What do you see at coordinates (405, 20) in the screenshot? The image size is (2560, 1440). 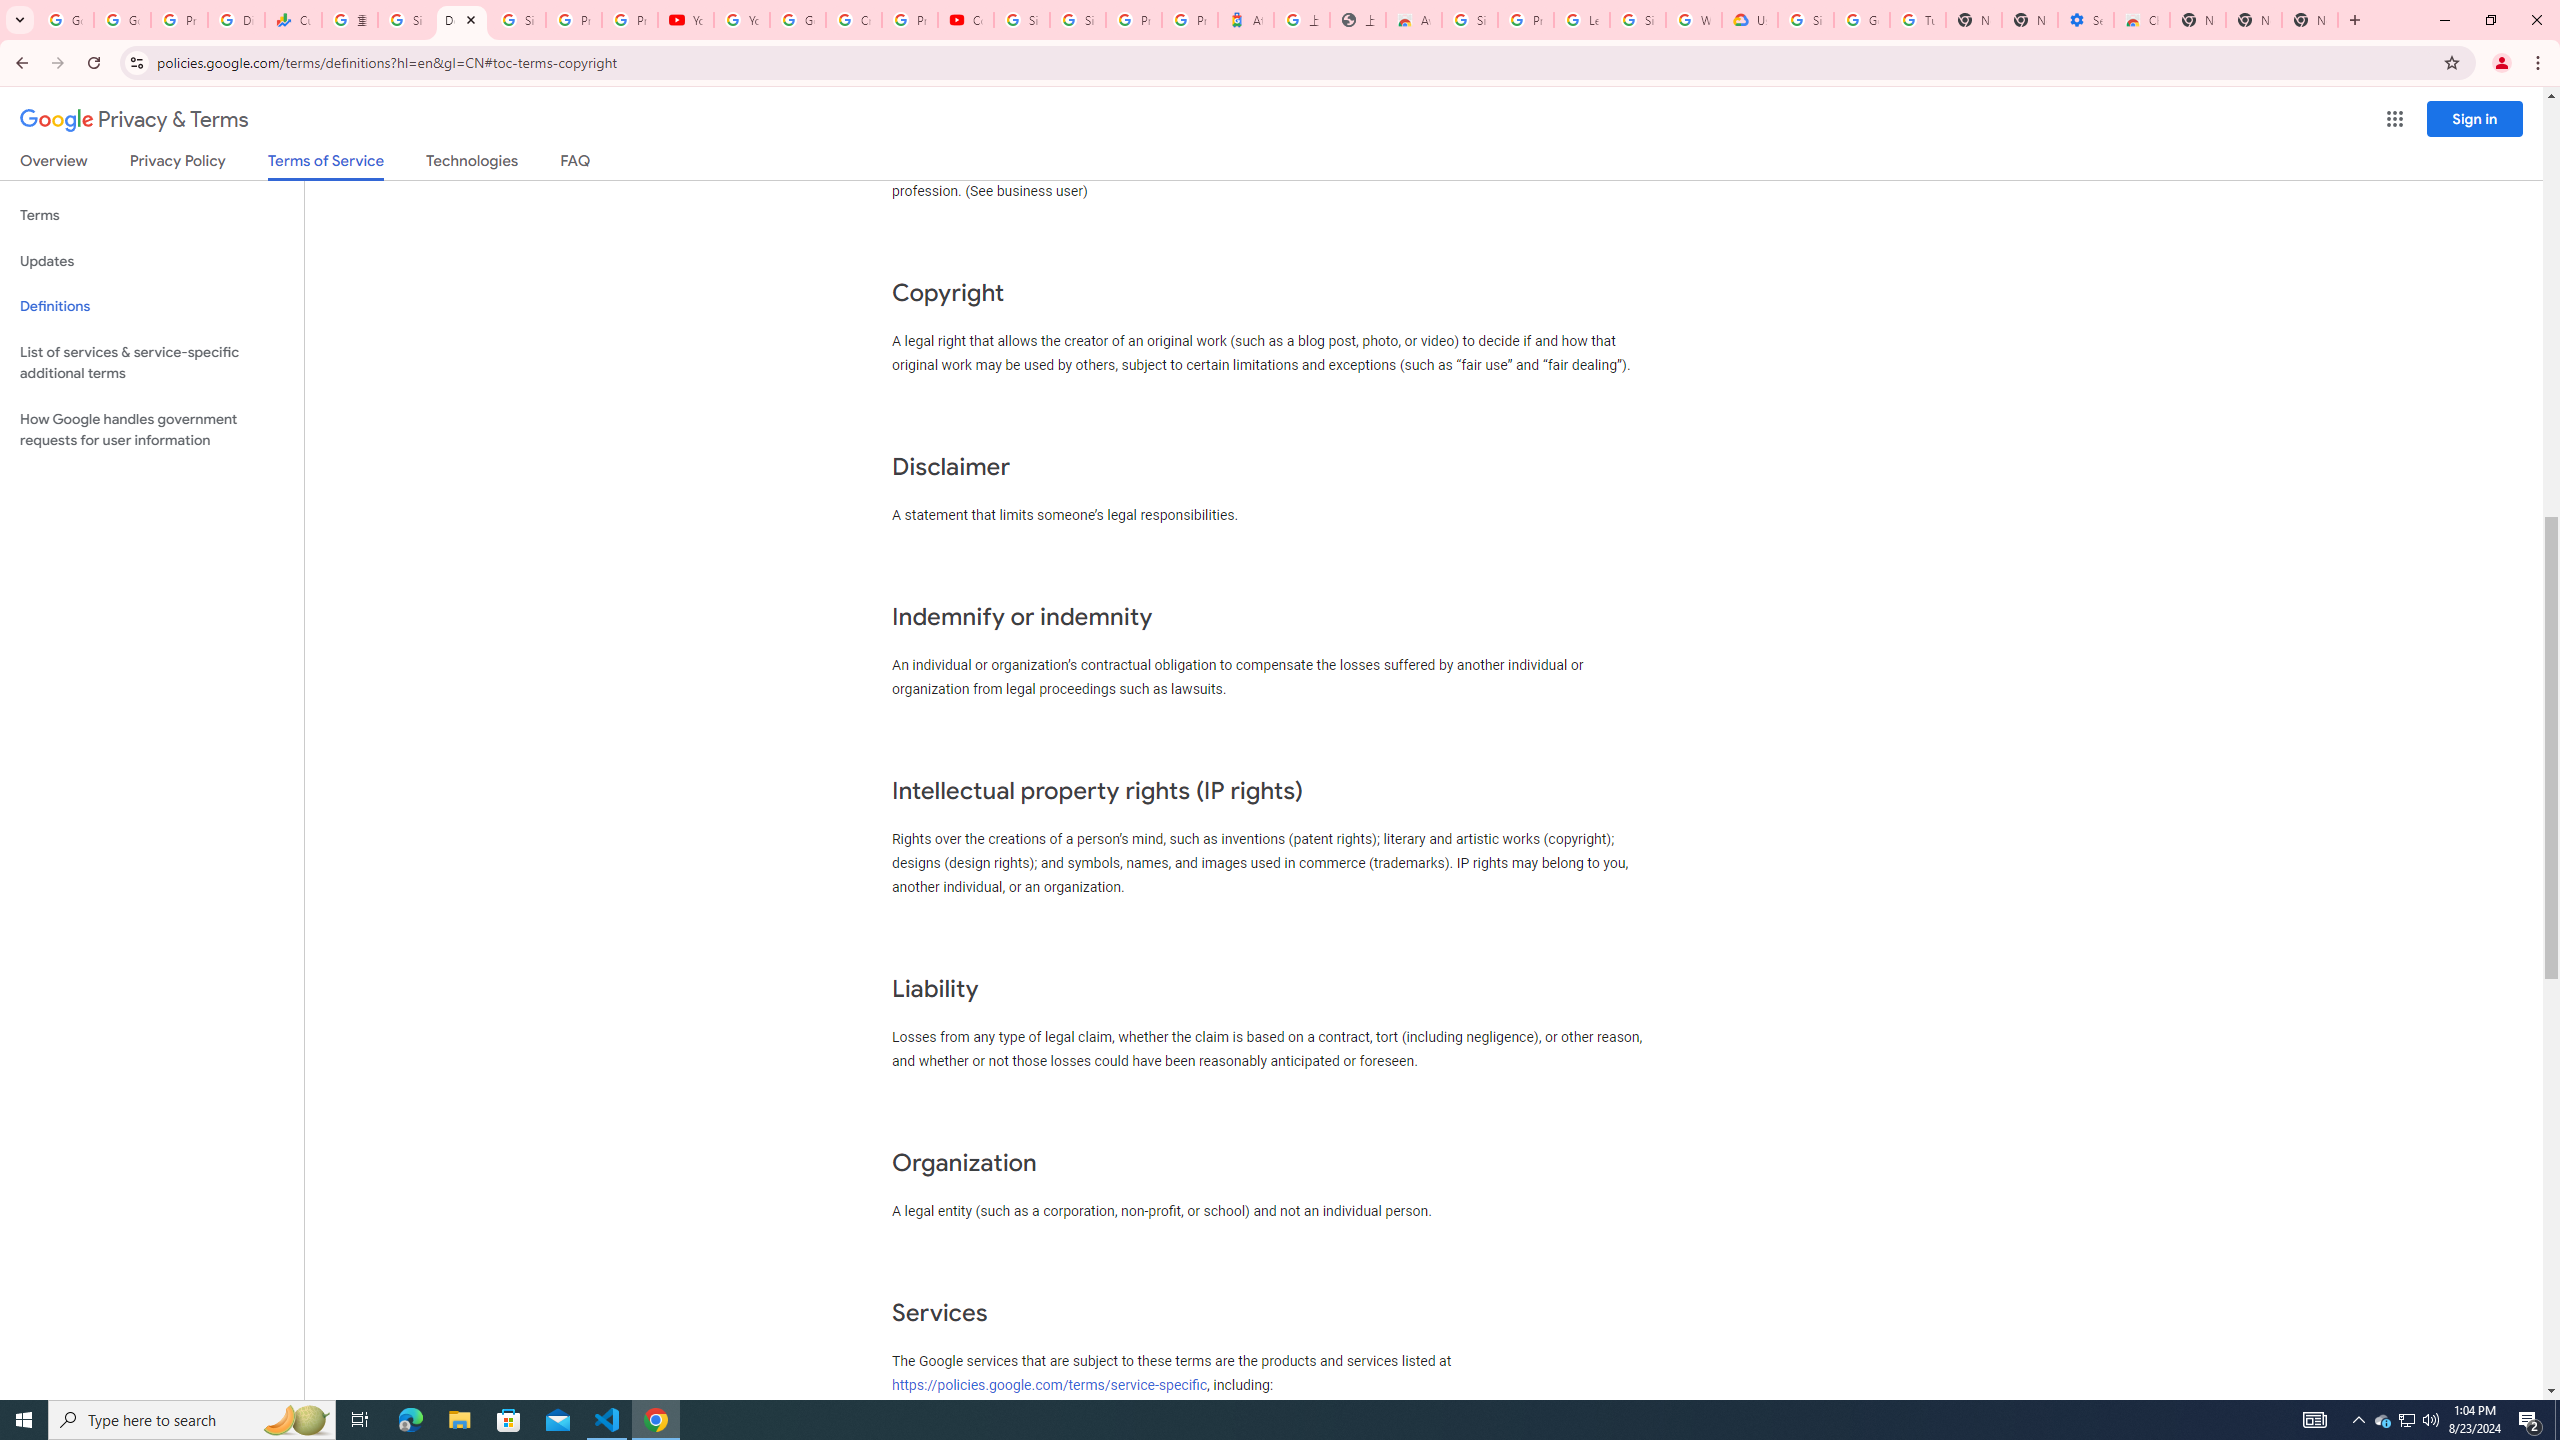 I see `Sign in - Google Accounts` at bounding box center [405, 20].